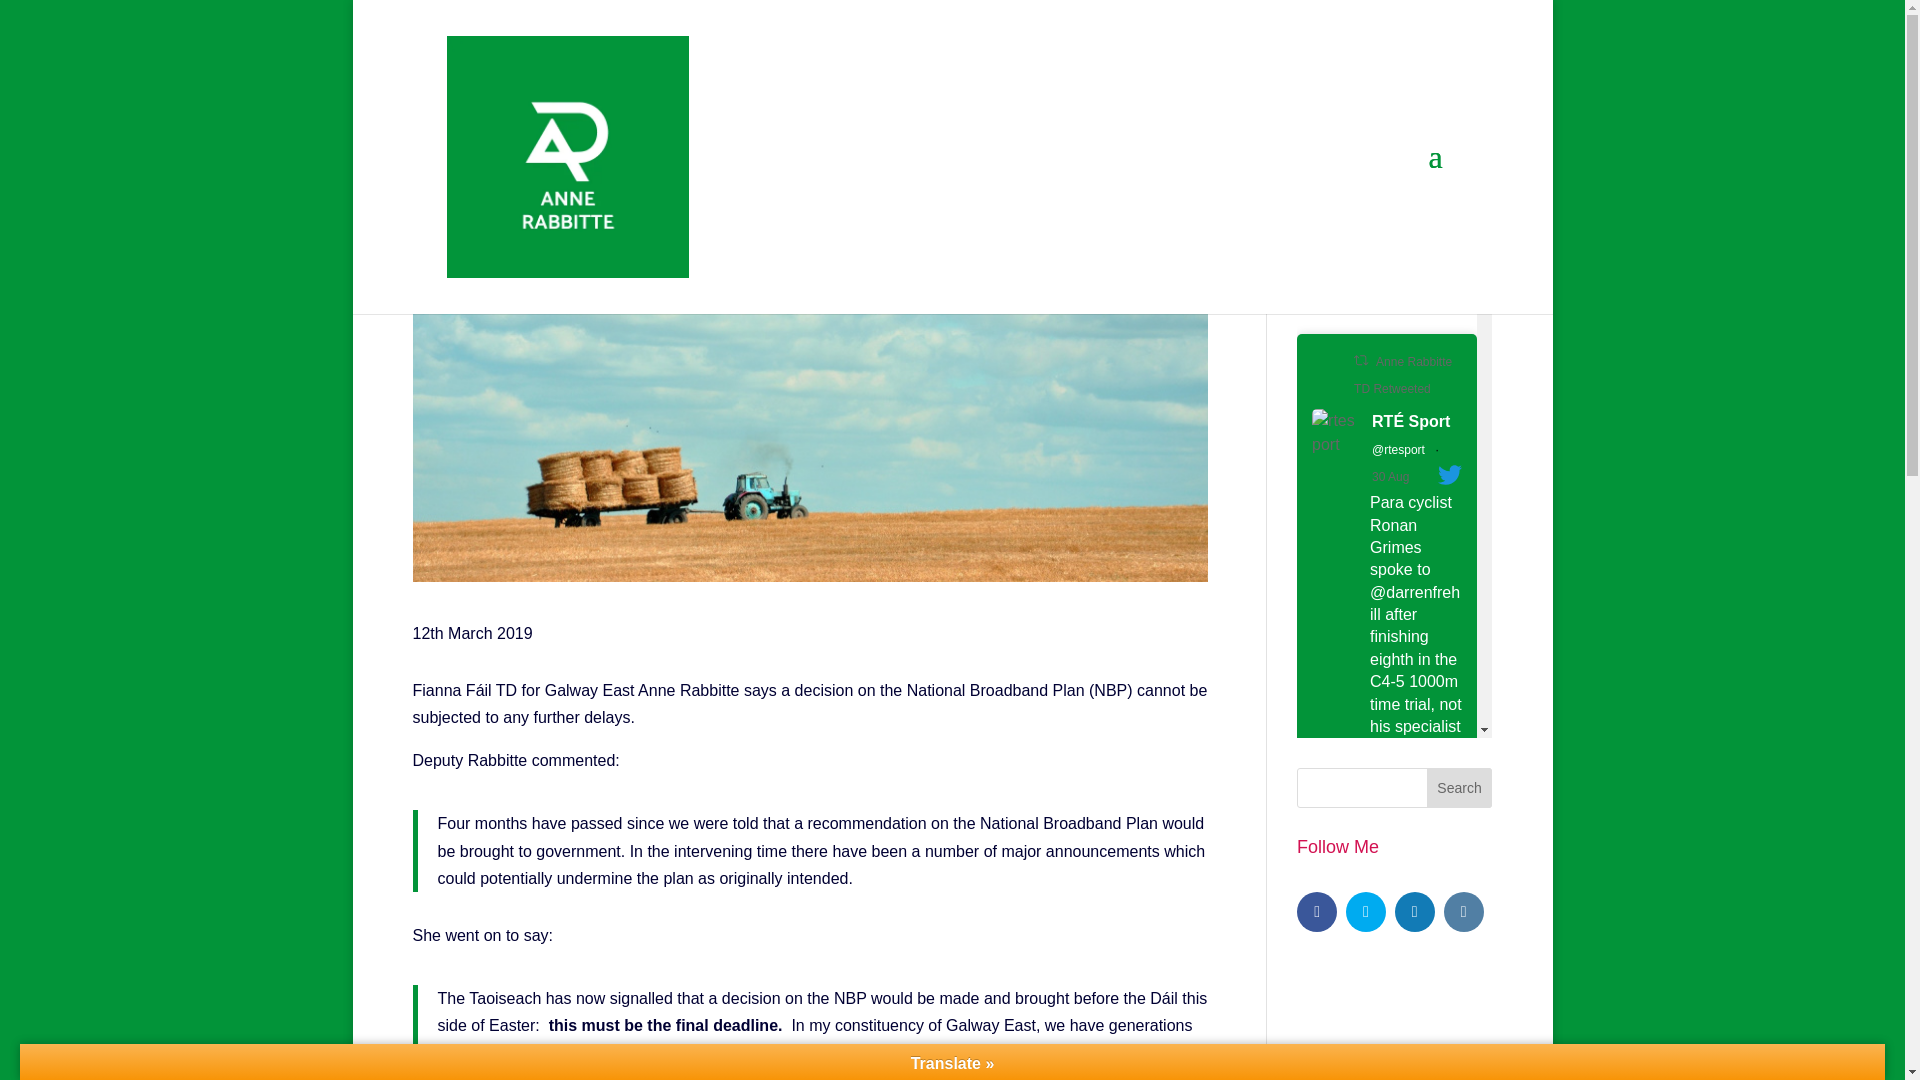 This screenshot has height=1080, width=1920. Describe the element at coordinates (1390, 476) in the screenshot. I see `0 comments` at that location.